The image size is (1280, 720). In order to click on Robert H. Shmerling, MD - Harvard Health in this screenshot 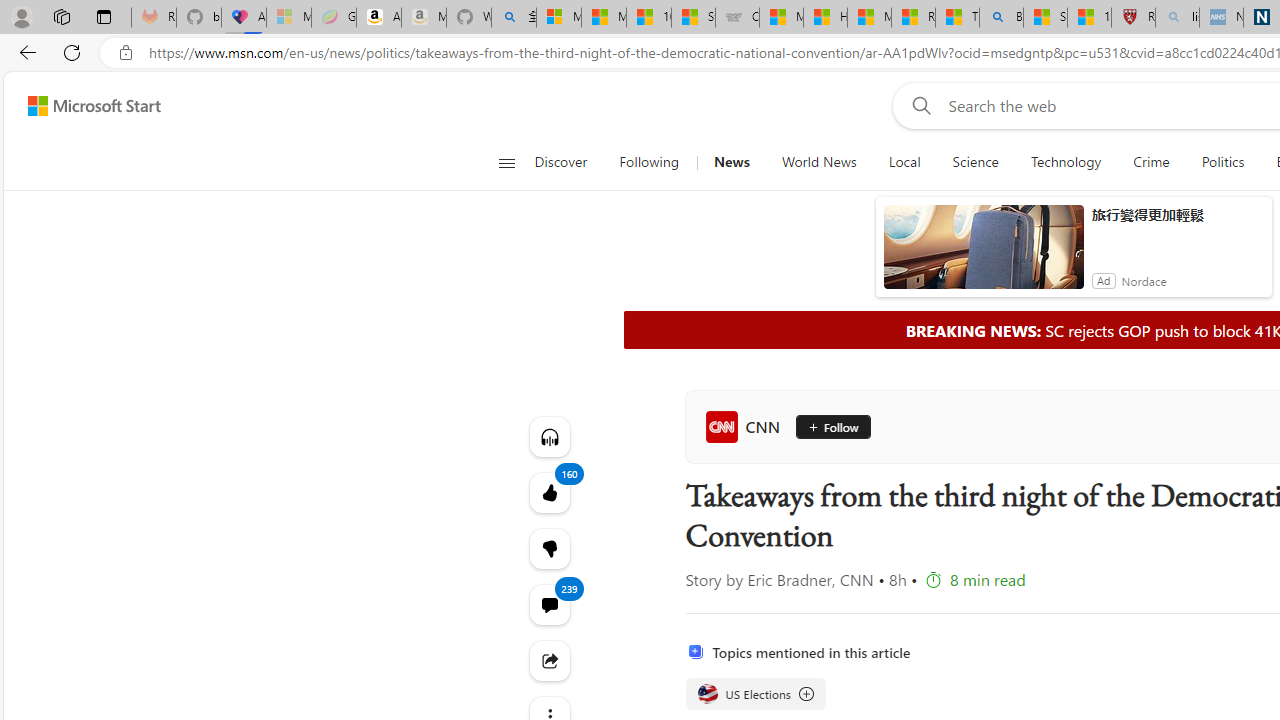, I will do `click(1133, 18)`.